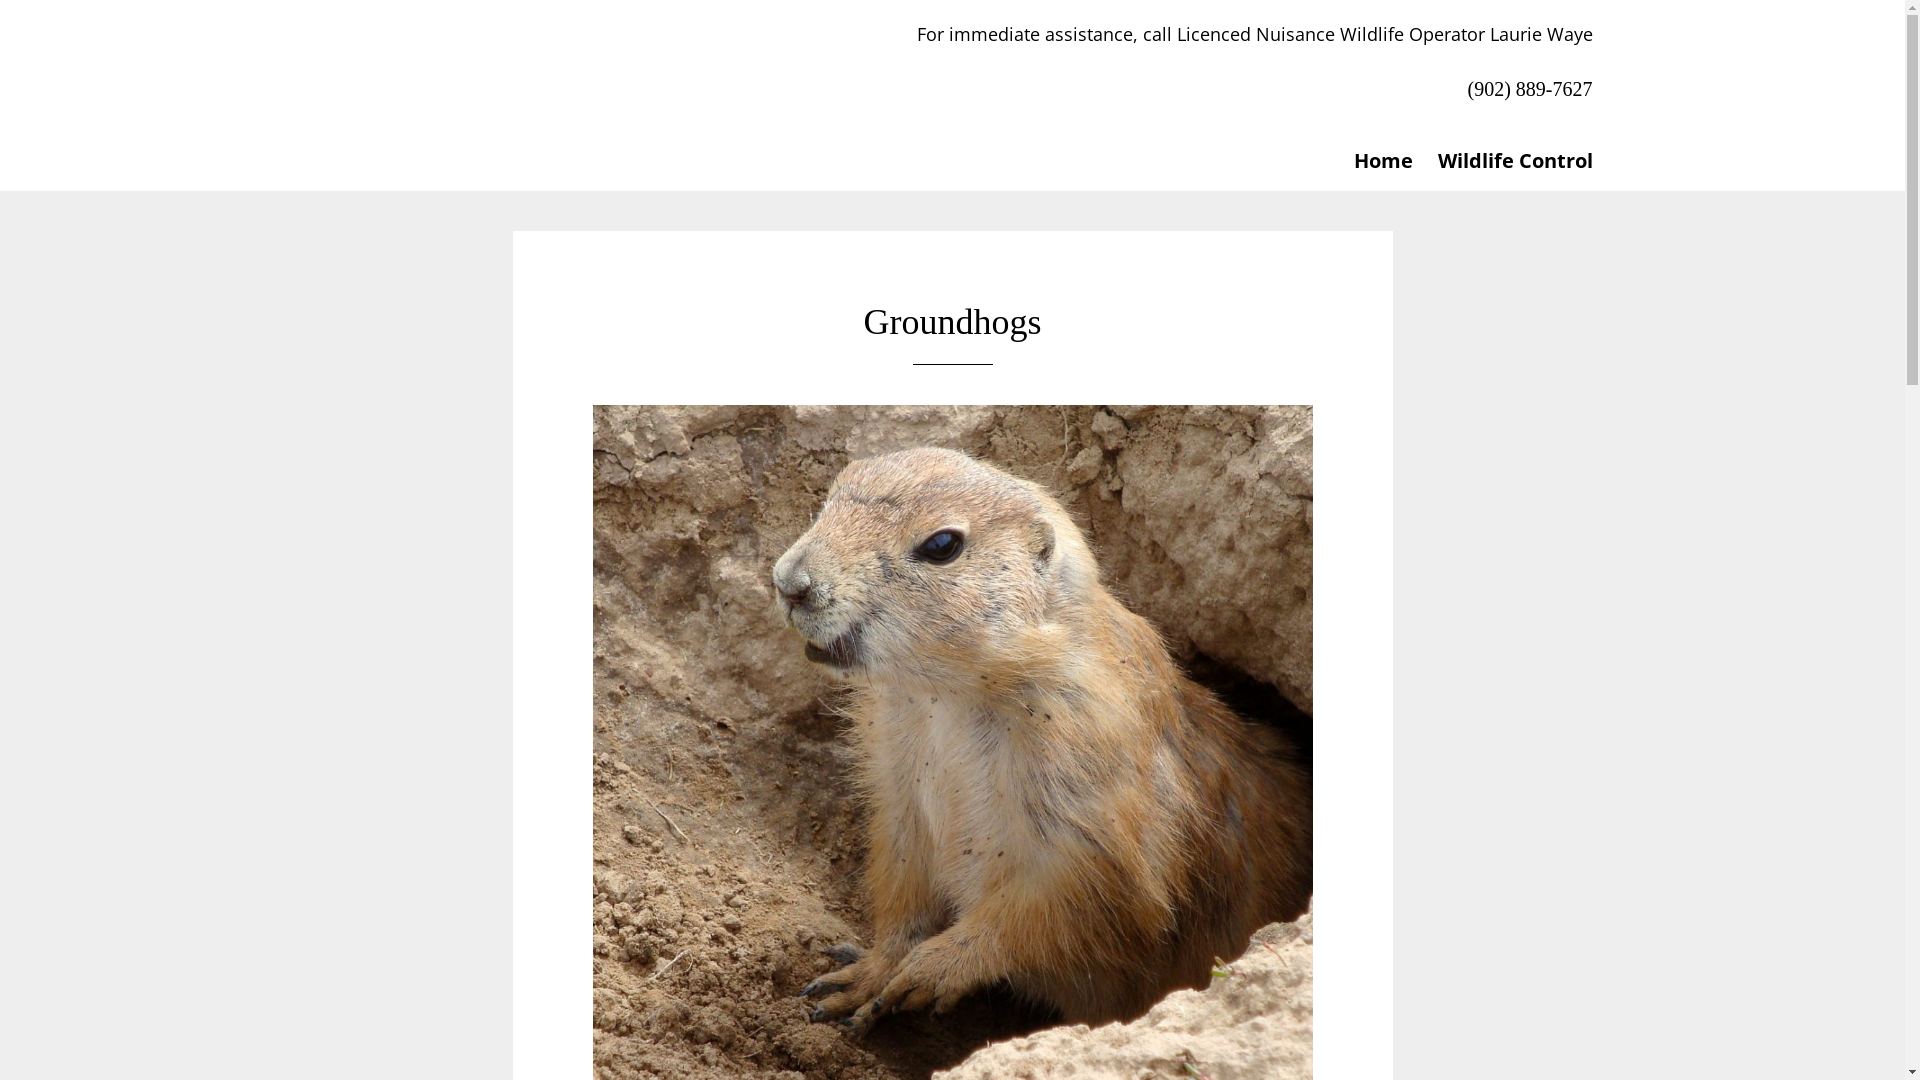  What do you see at coordinates (1374, 161) in the screenshot?
I see `Home` at bounding box center [1374, 161].